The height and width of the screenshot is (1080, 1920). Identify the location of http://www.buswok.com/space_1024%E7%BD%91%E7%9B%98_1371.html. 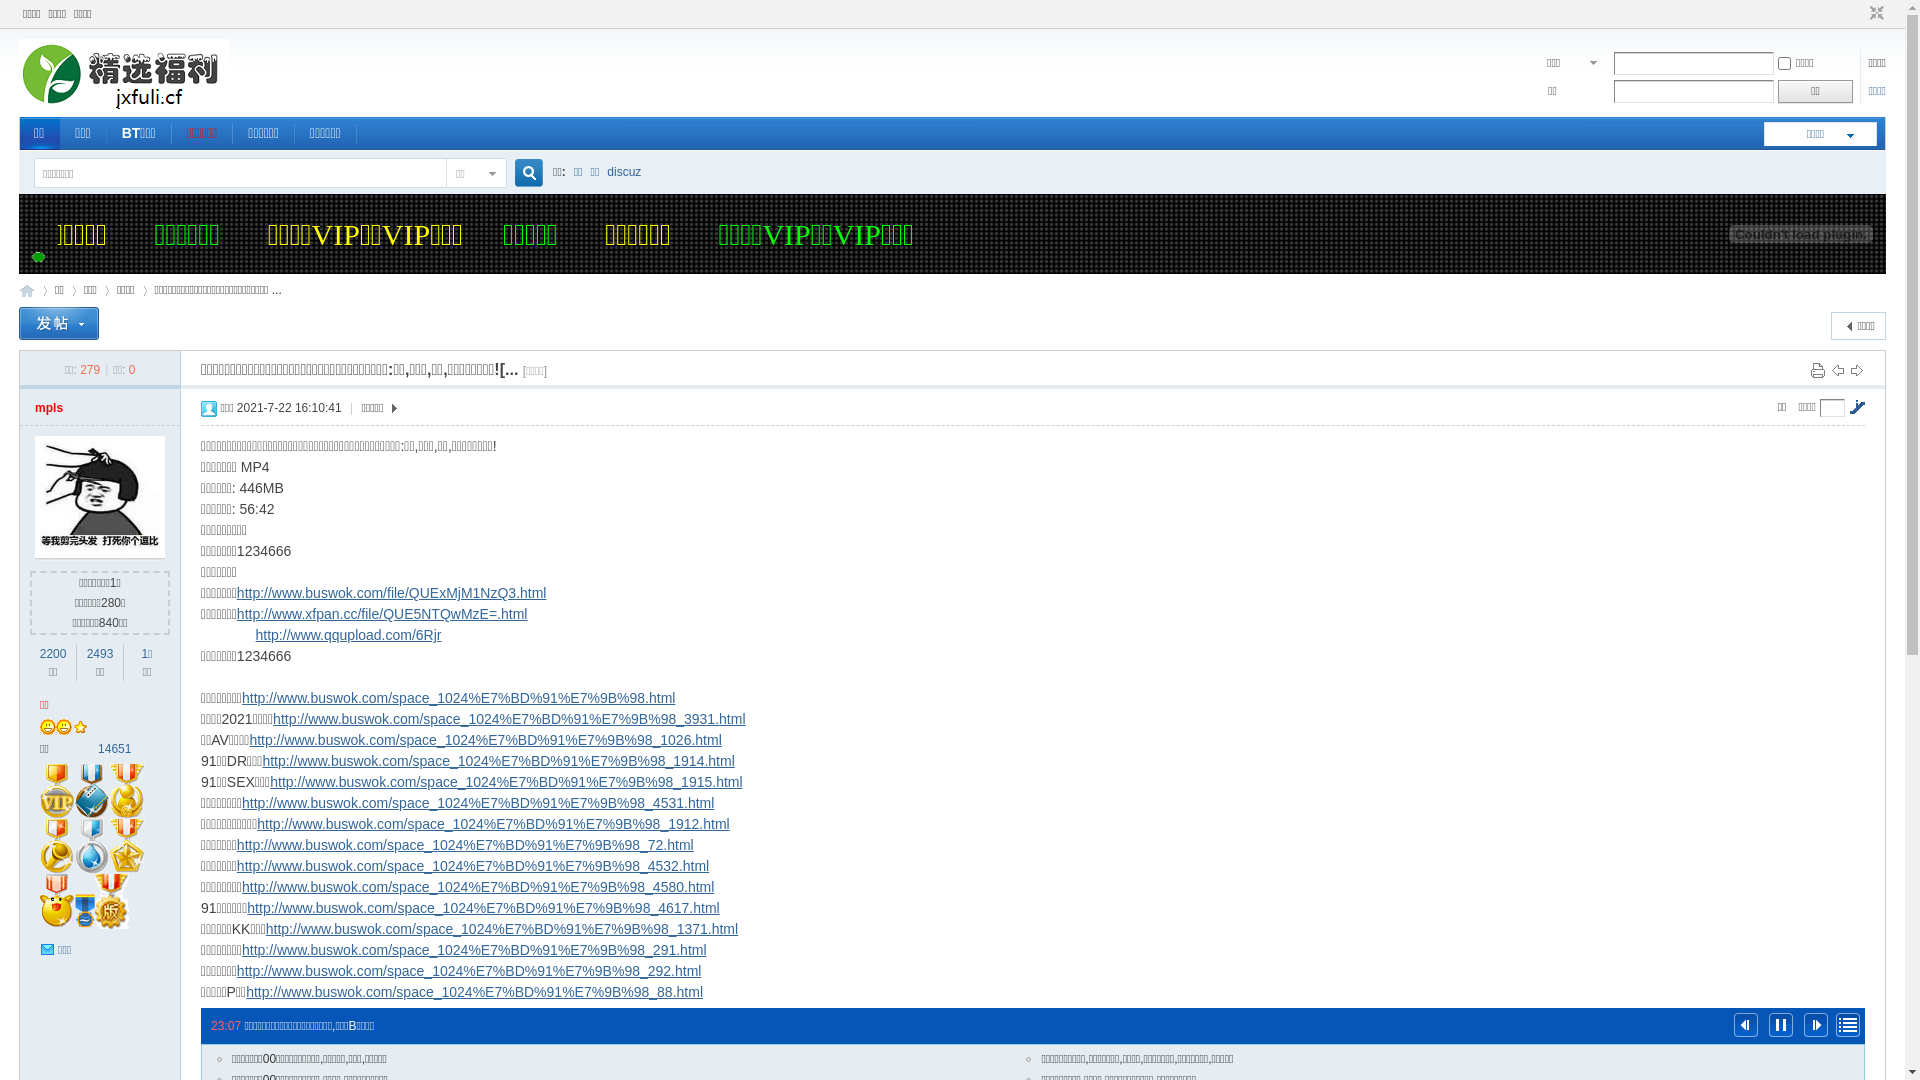
(502, 929).